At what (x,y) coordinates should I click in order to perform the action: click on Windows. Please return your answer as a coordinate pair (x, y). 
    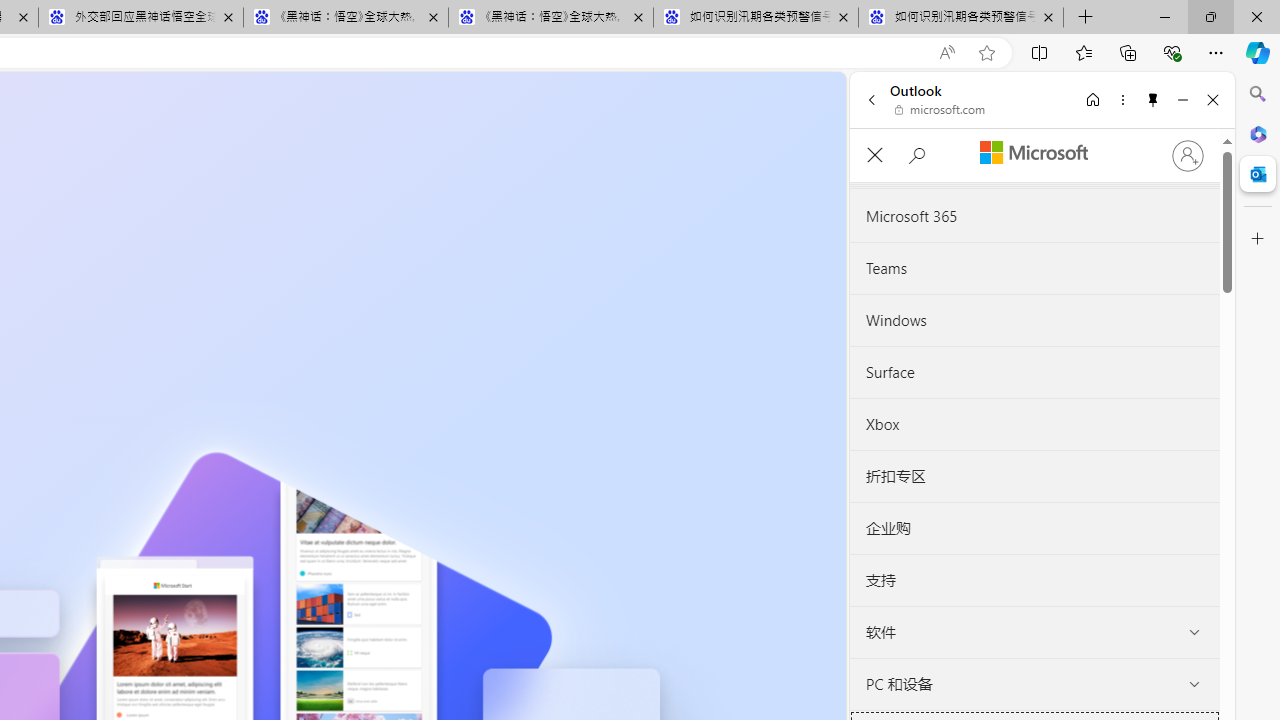
    Looking at the image, I should click on (1034, 321).